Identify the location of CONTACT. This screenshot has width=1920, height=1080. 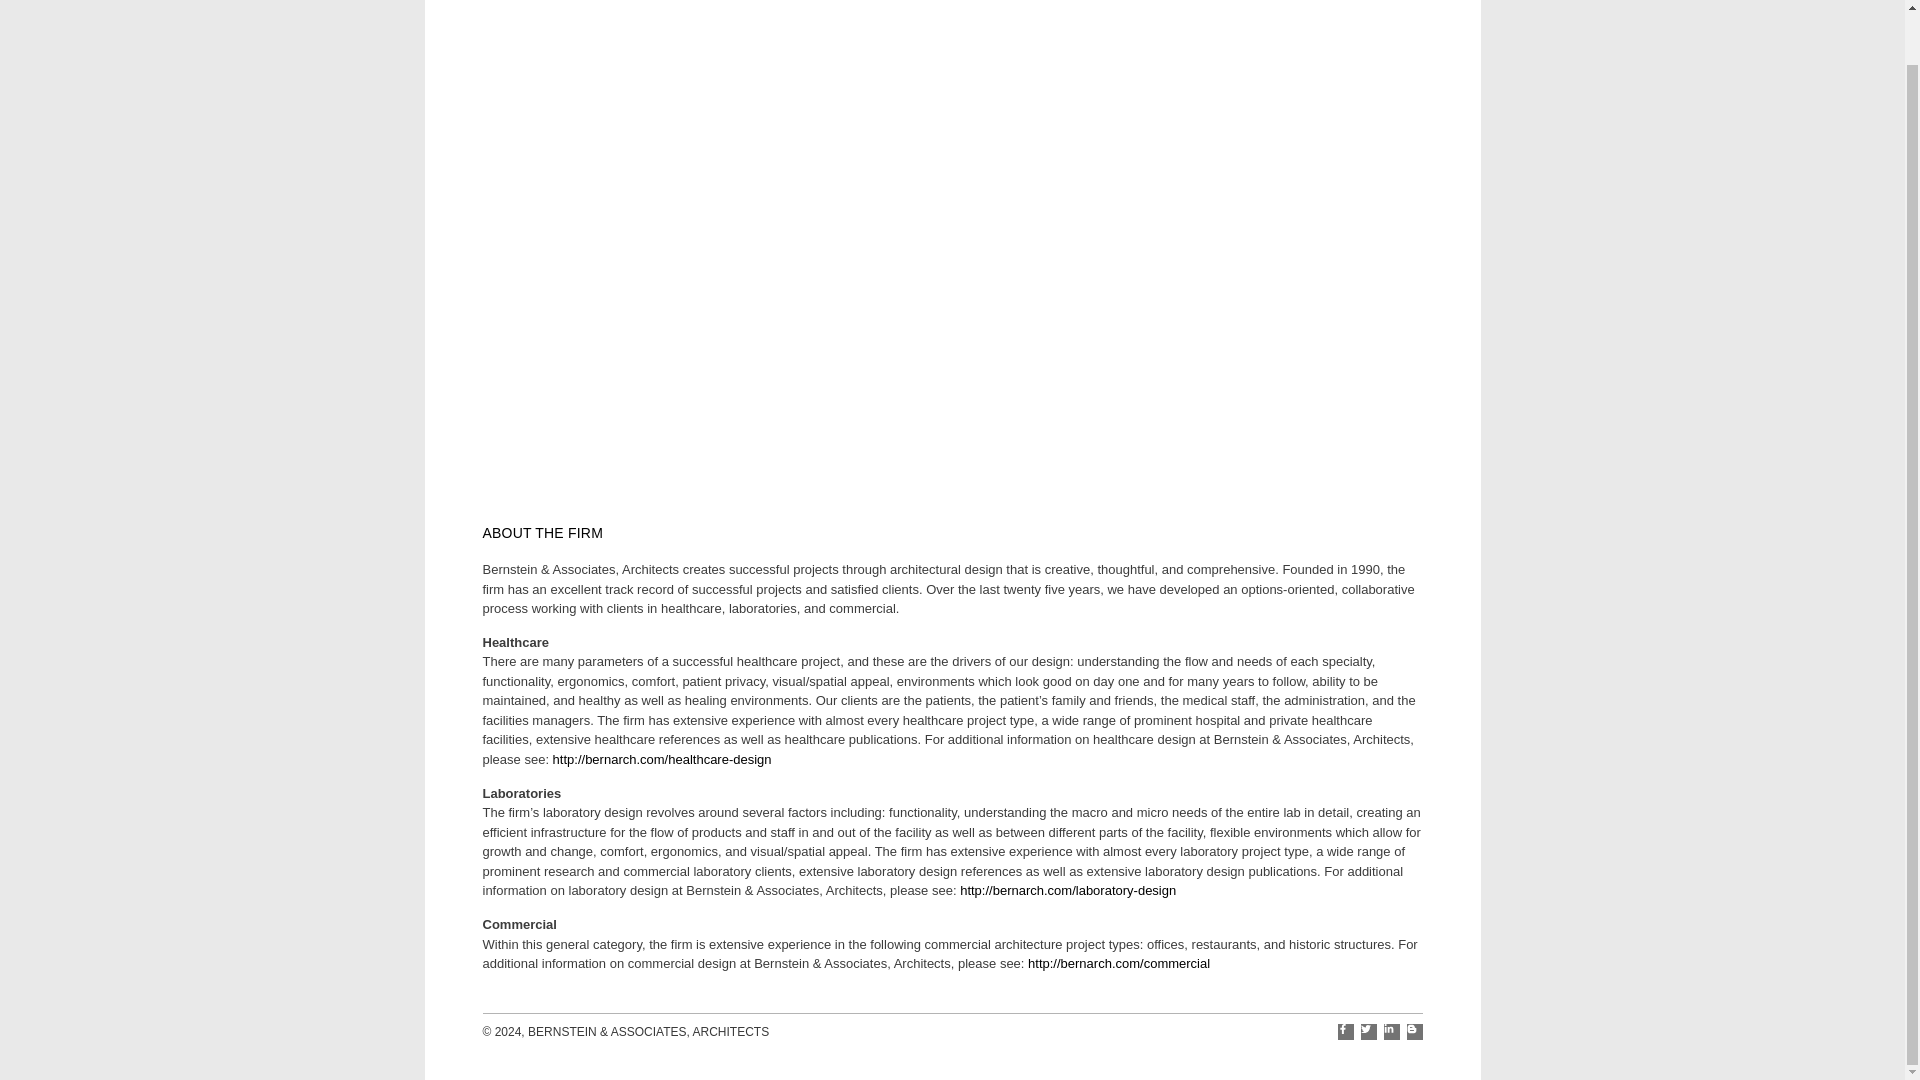
(1388, 1).